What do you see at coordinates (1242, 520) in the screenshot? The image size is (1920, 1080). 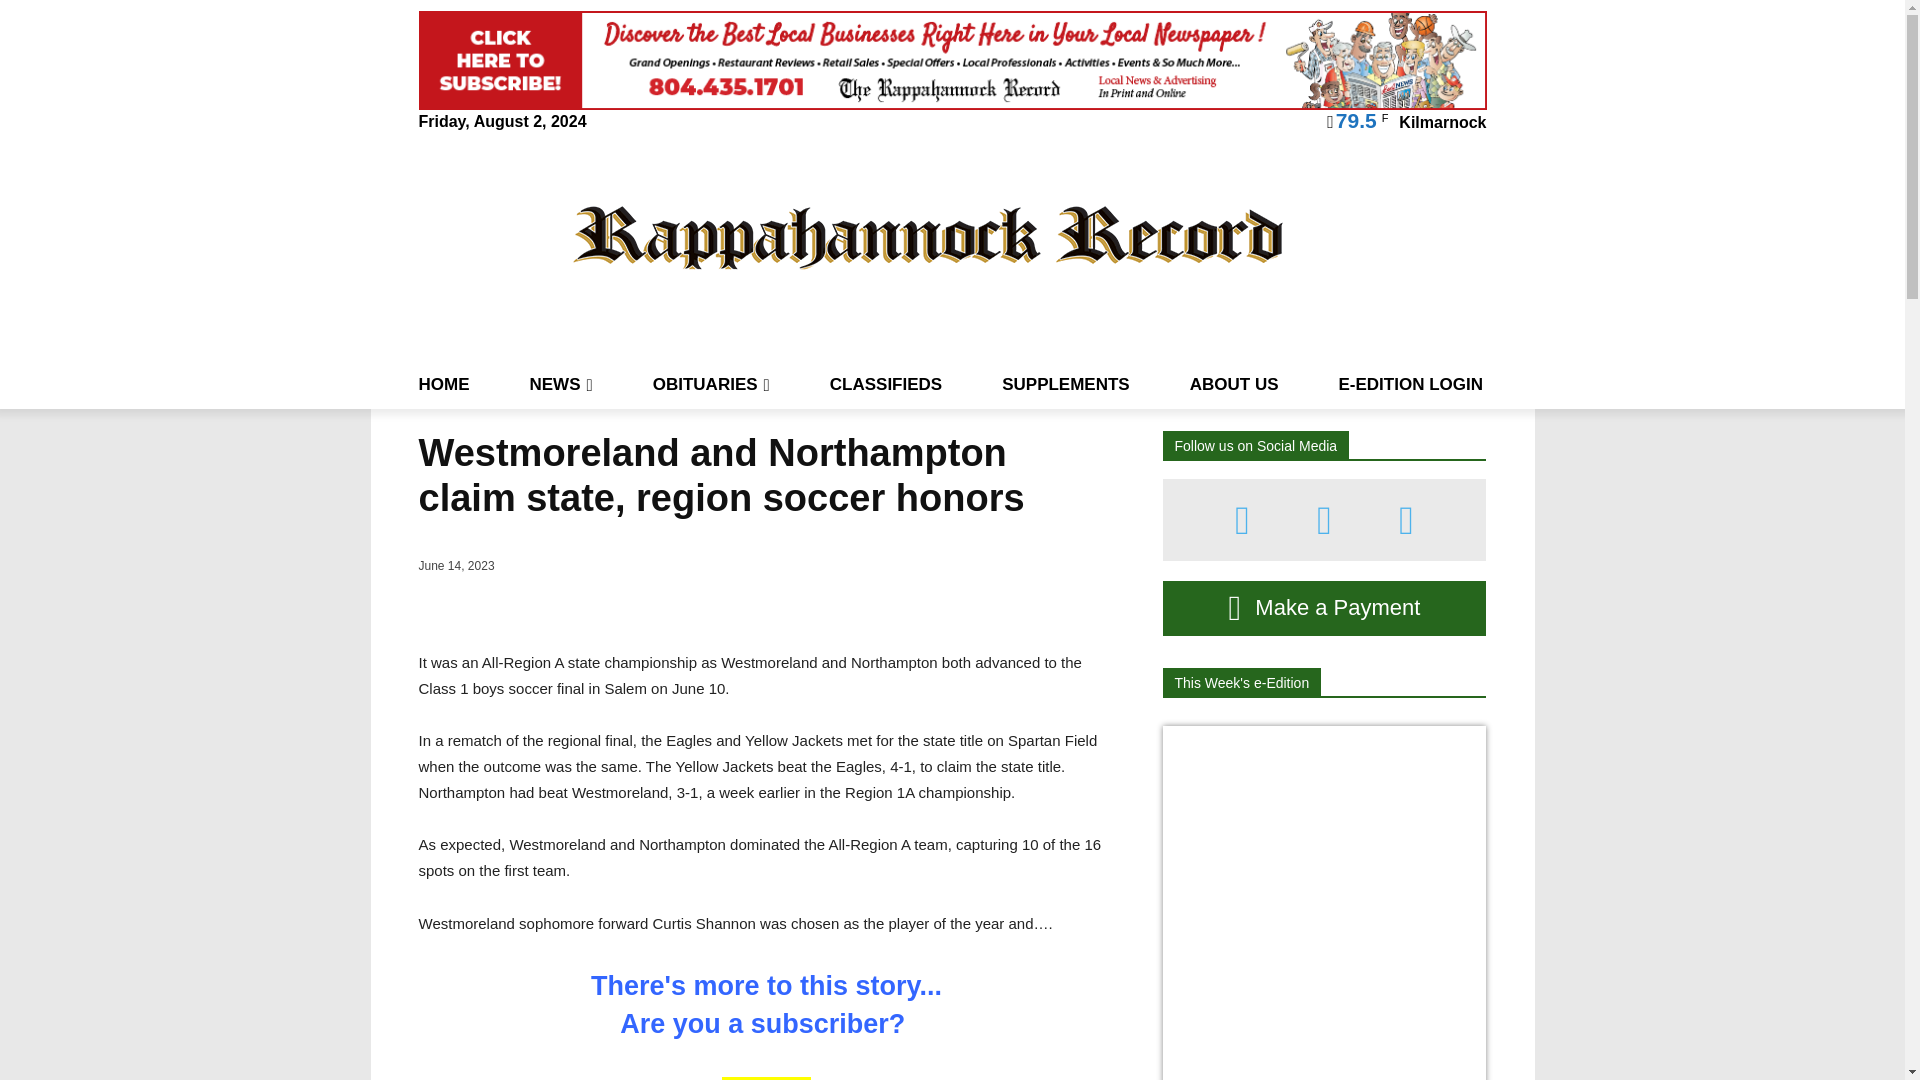 I see `Facebook` at bounding box center [1242, 520].